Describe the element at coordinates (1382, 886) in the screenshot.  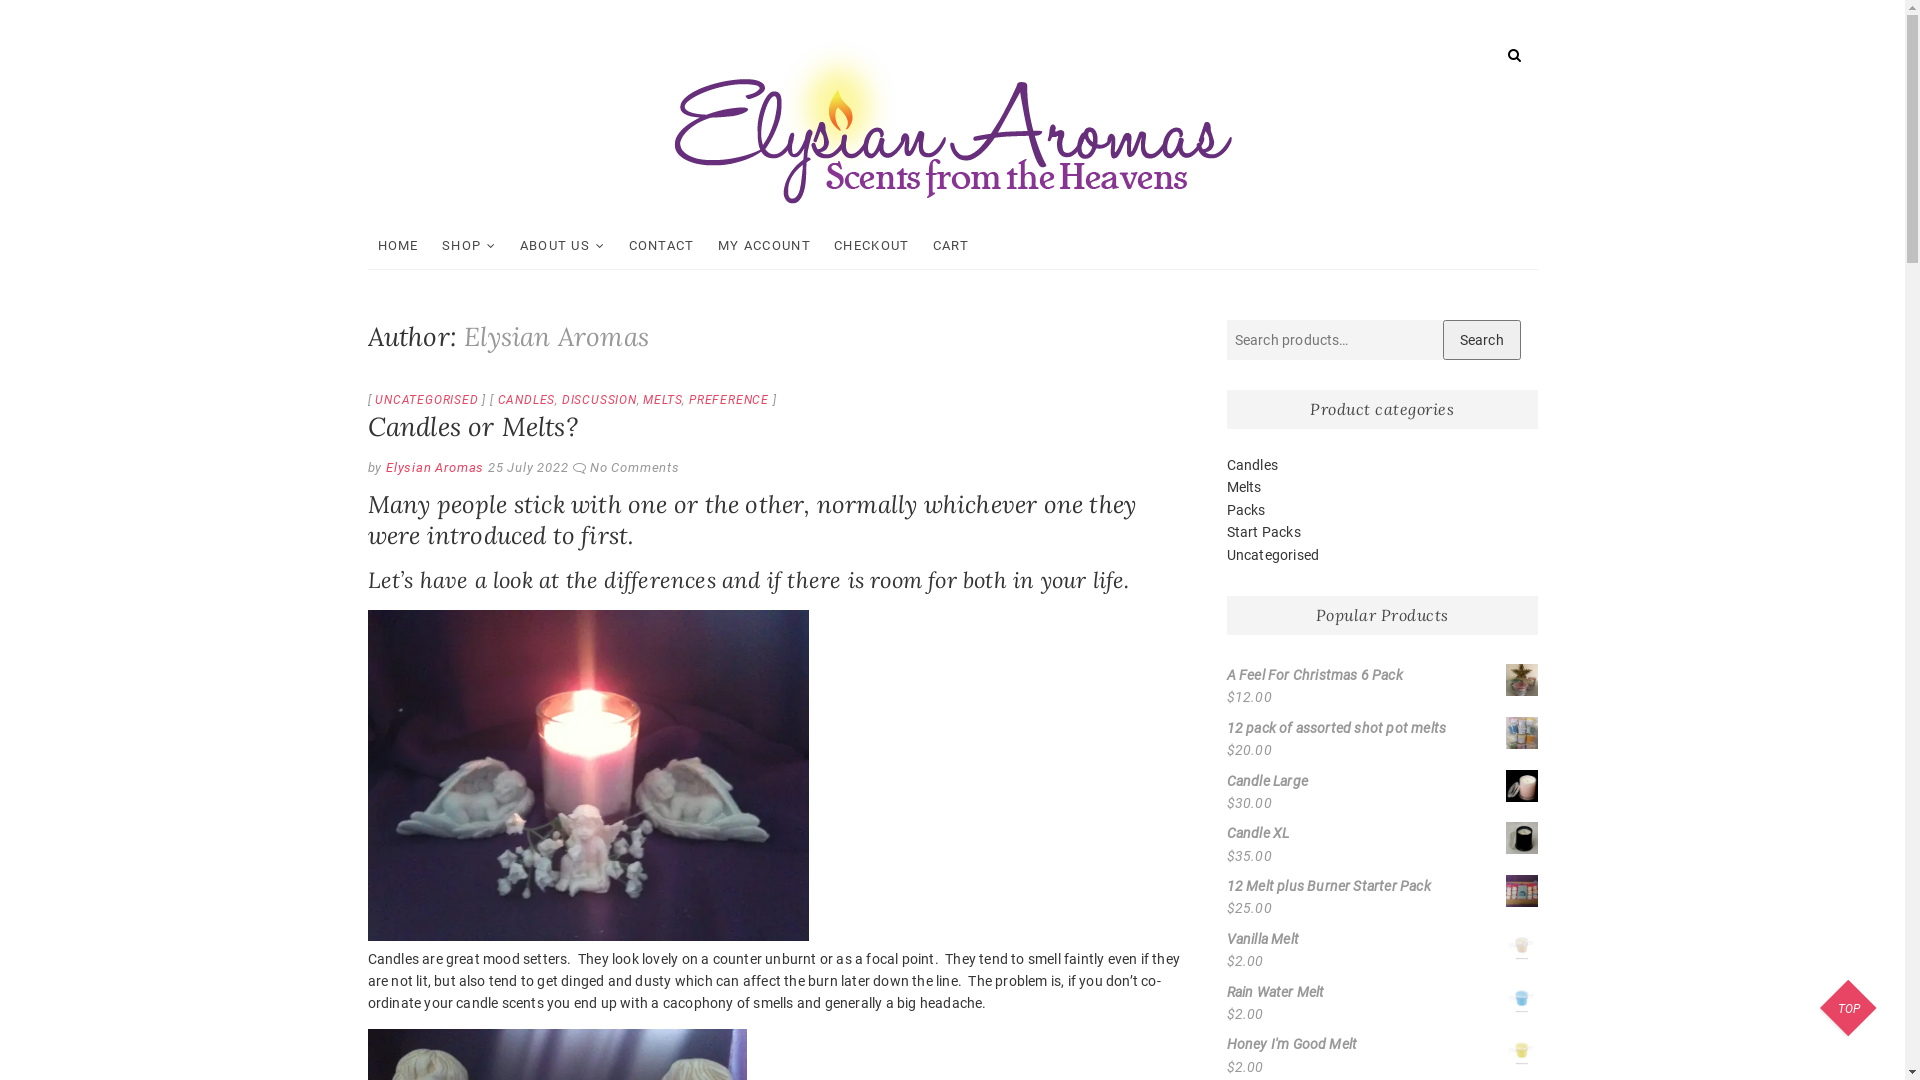
I see `12 Melt plus Burner Starter Pack` at that location.